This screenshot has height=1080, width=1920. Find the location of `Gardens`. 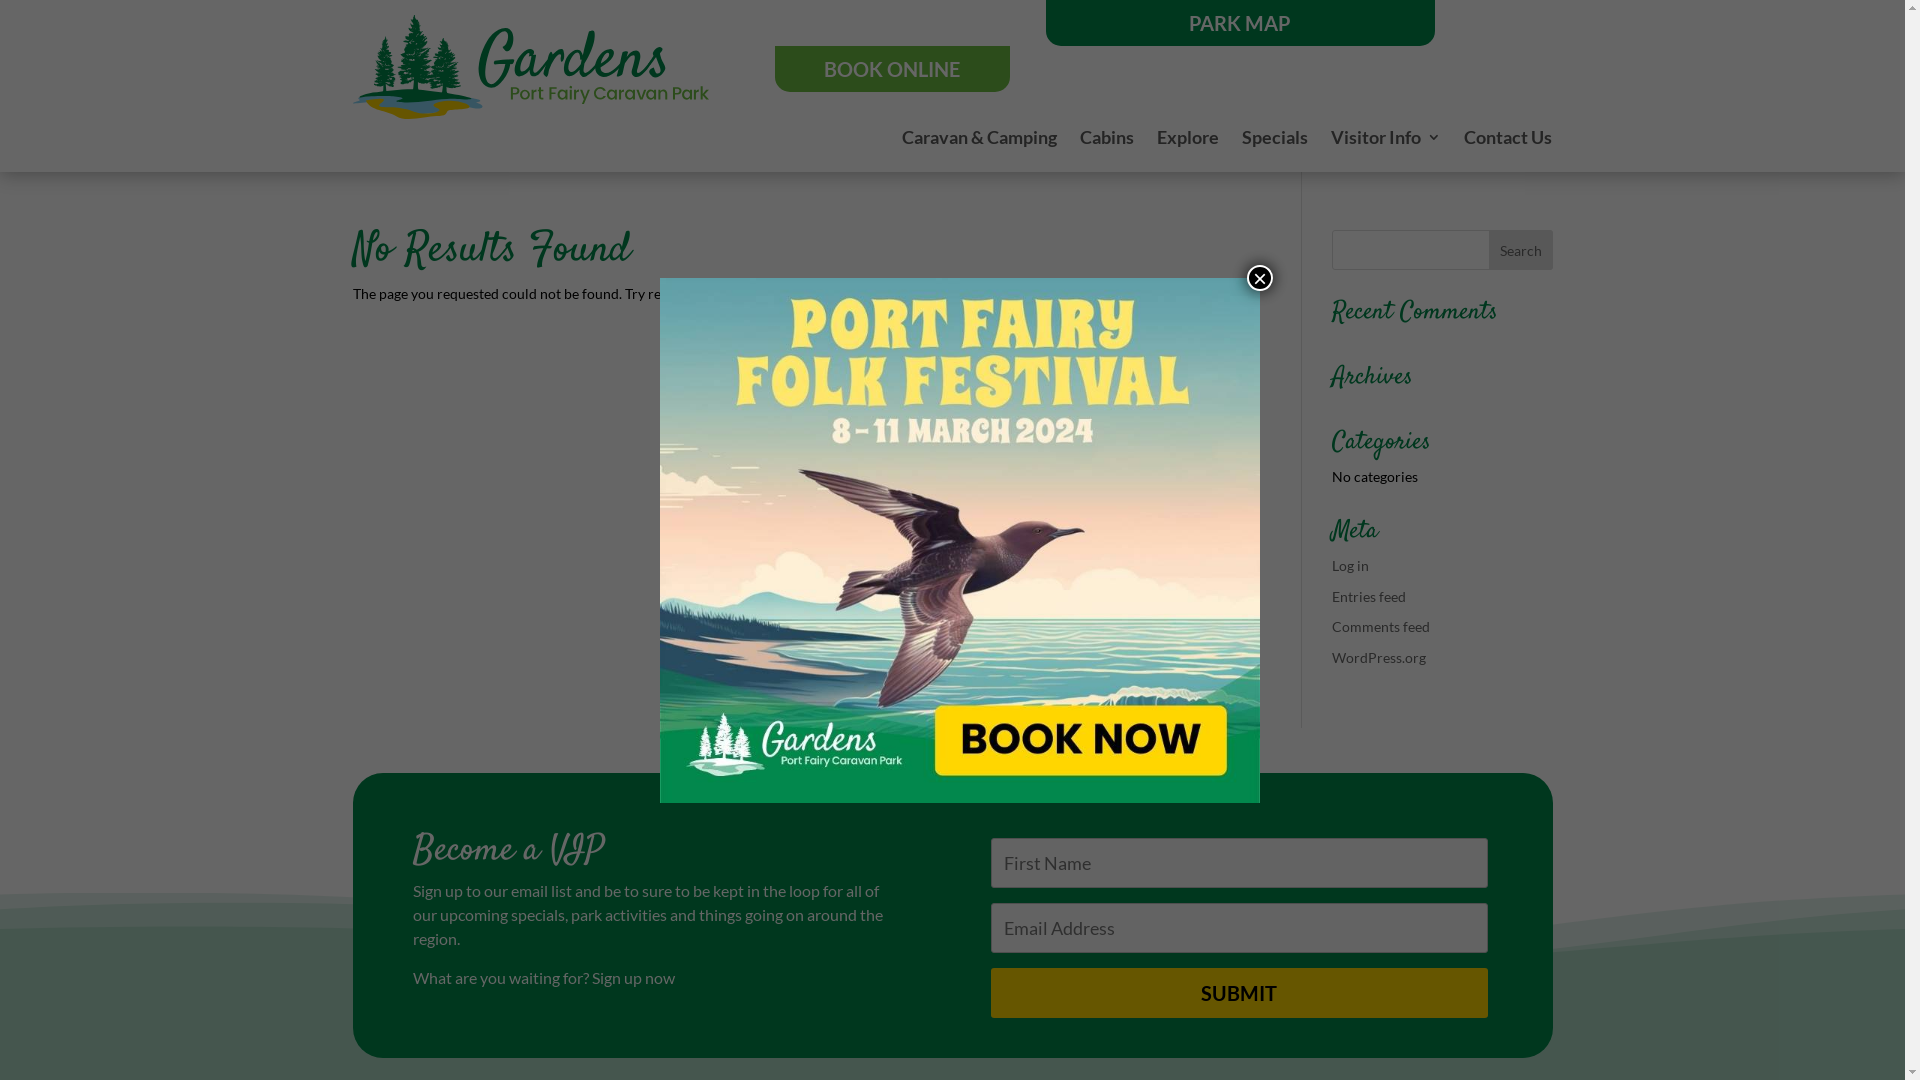

Gardens is located at coordinates (530, 67).